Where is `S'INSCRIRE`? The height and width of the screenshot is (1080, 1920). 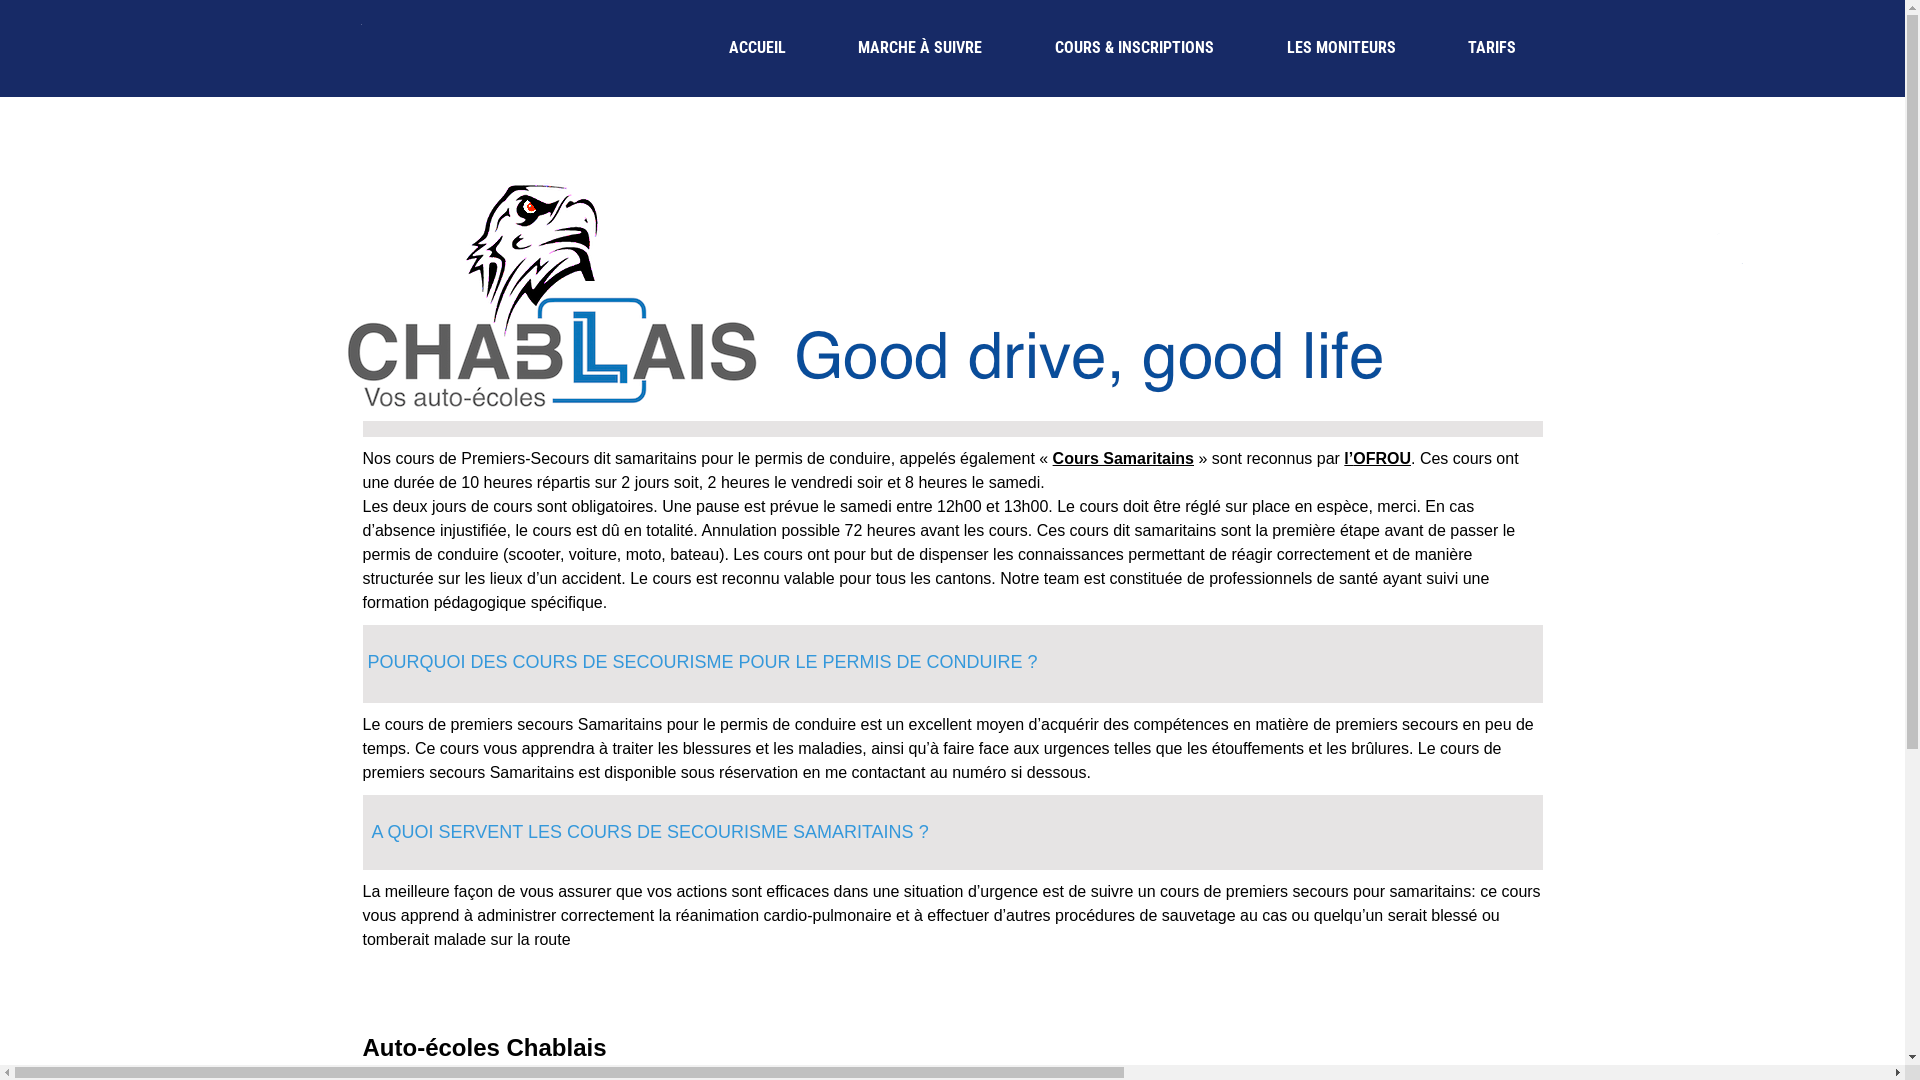 S'INSCRIRE is located at coordinates (1464, 120).